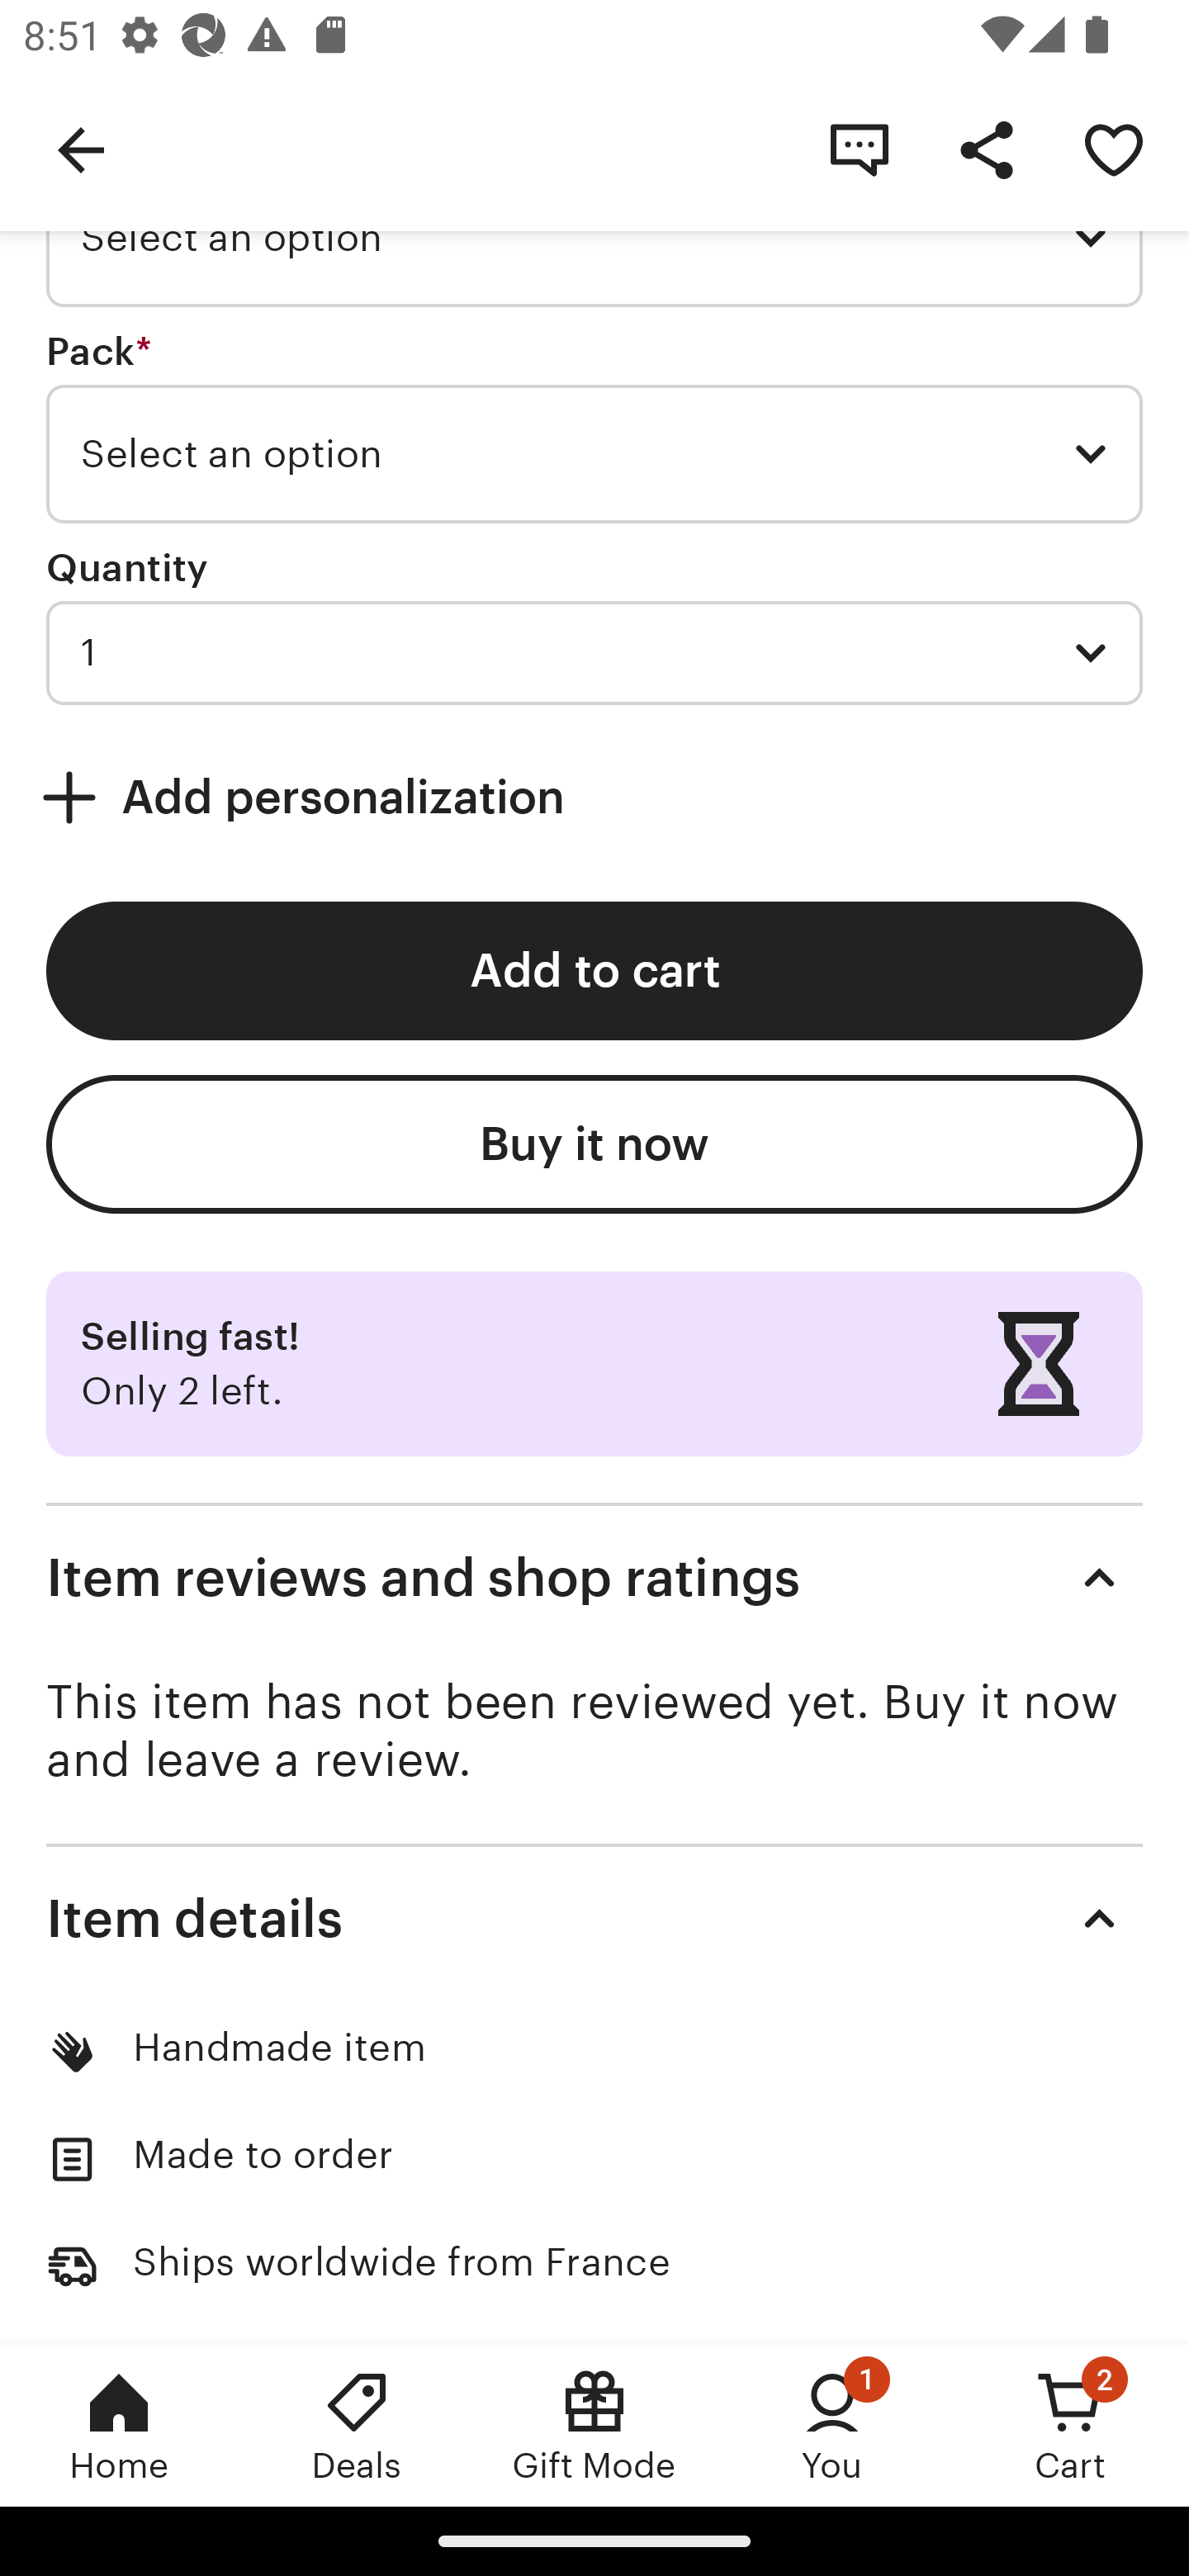  What do you see at coordinates (594, 2425) in the screenshot?
I see `Gift Mode` at bounding box center [594, 2425].